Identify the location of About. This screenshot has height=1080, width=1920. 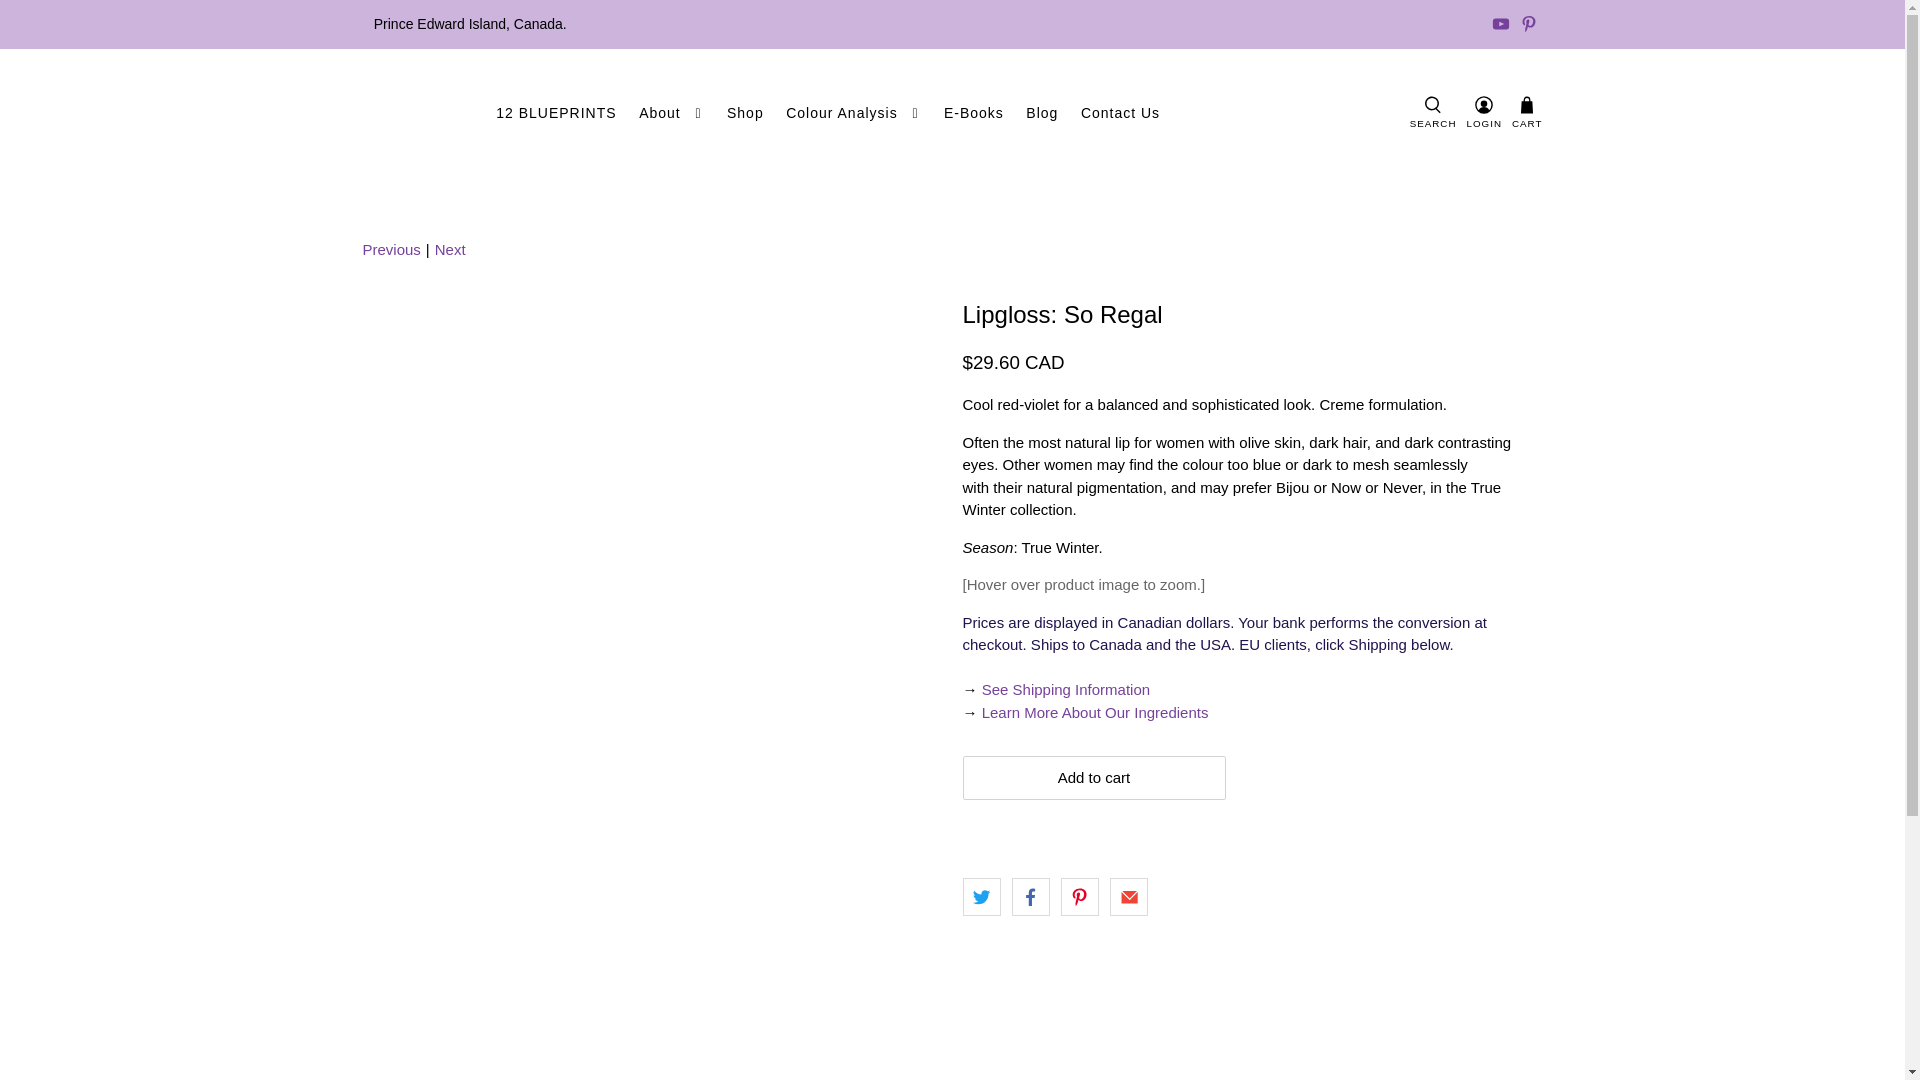
(672, 113).